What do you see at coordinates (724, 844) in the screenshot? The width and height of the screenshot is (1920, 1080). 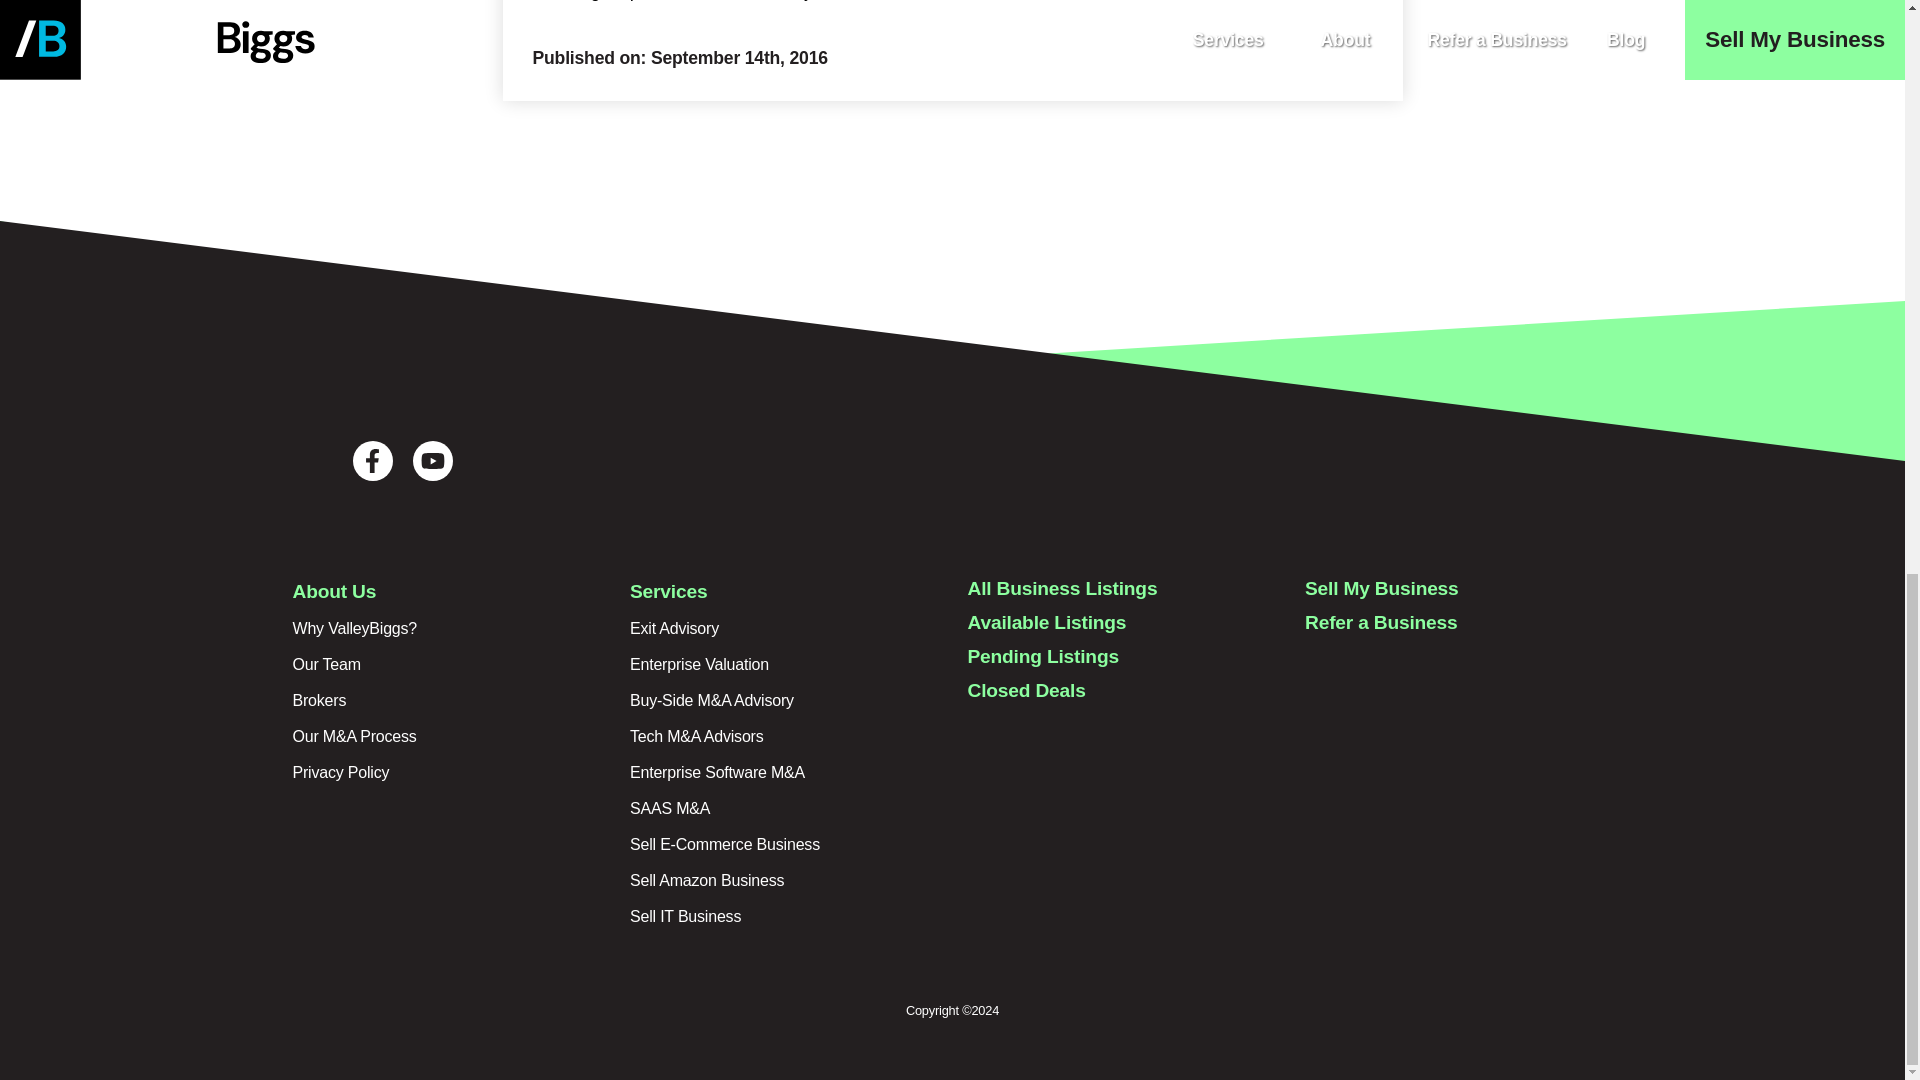 I see `Sell E-Commerce Business` at bounding box center [724, 844].